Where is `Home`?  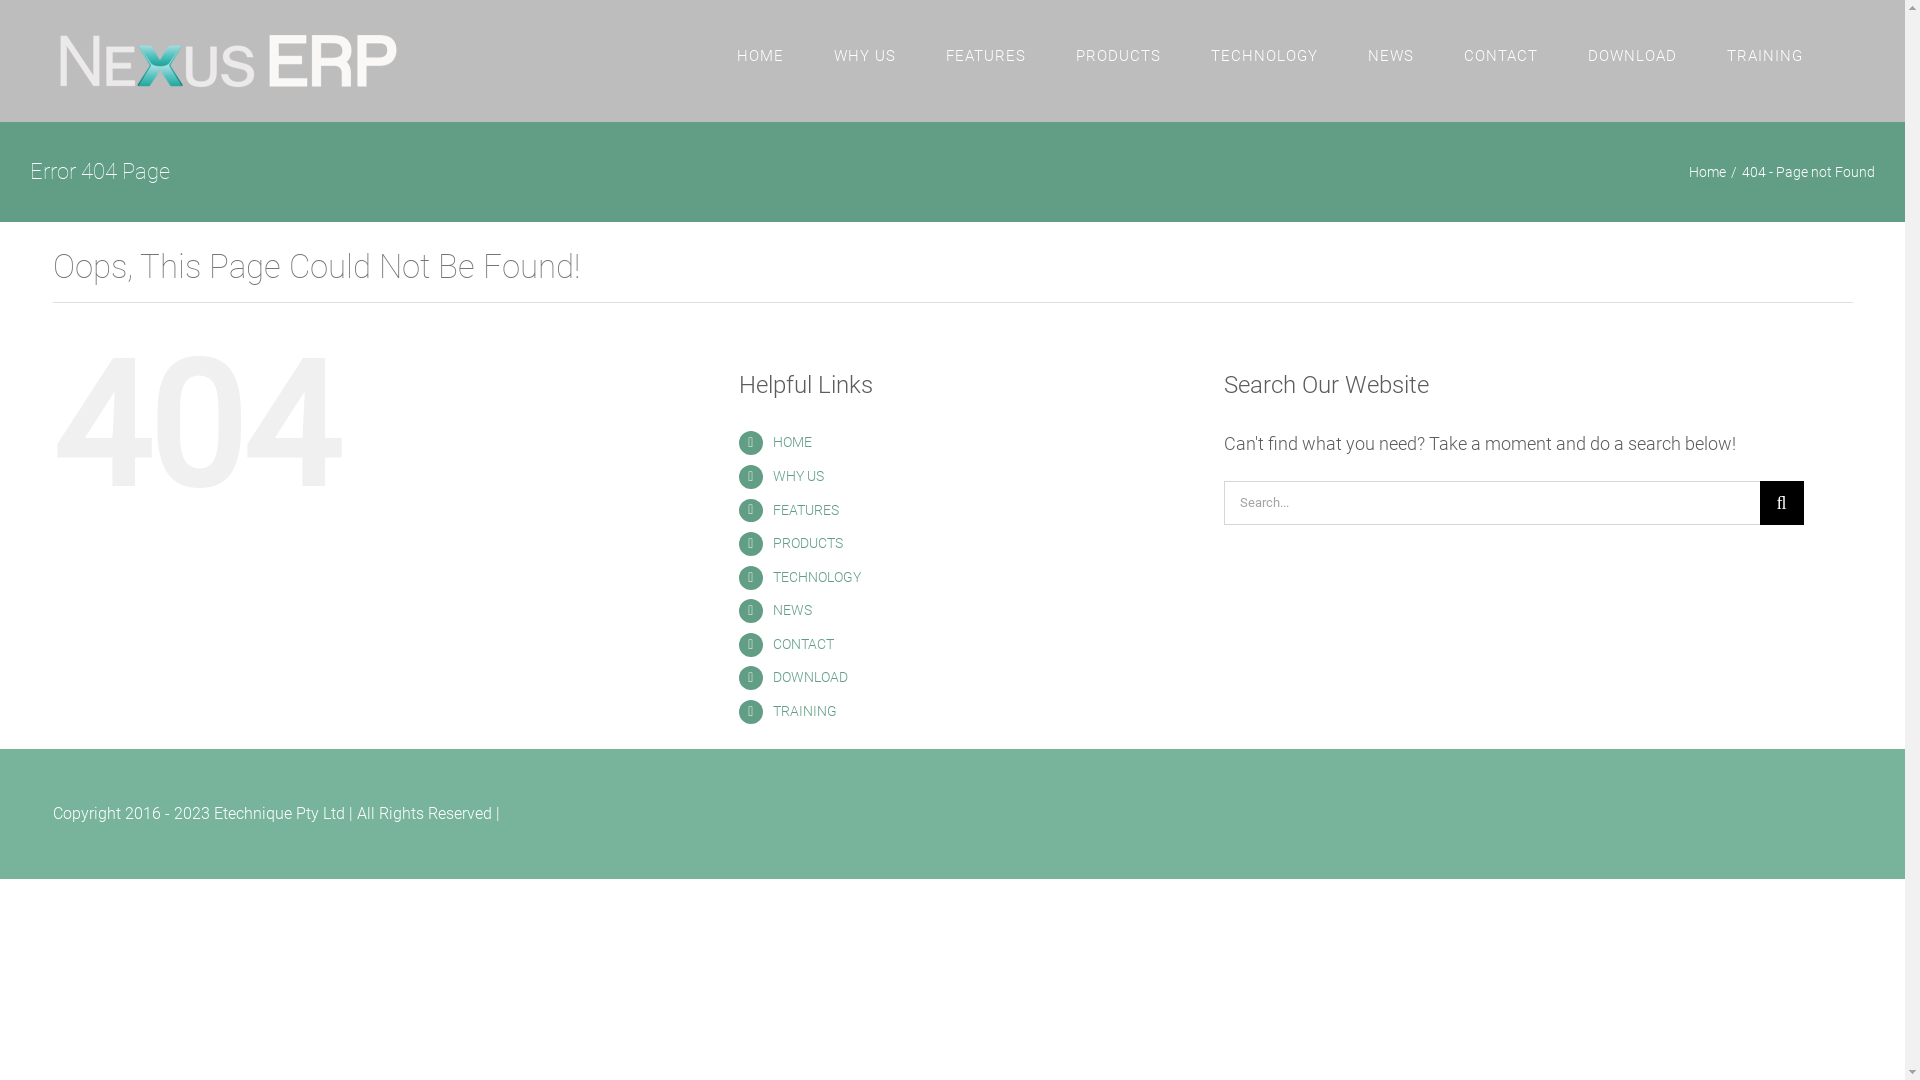 Home is located at coordinates (1708, 172).